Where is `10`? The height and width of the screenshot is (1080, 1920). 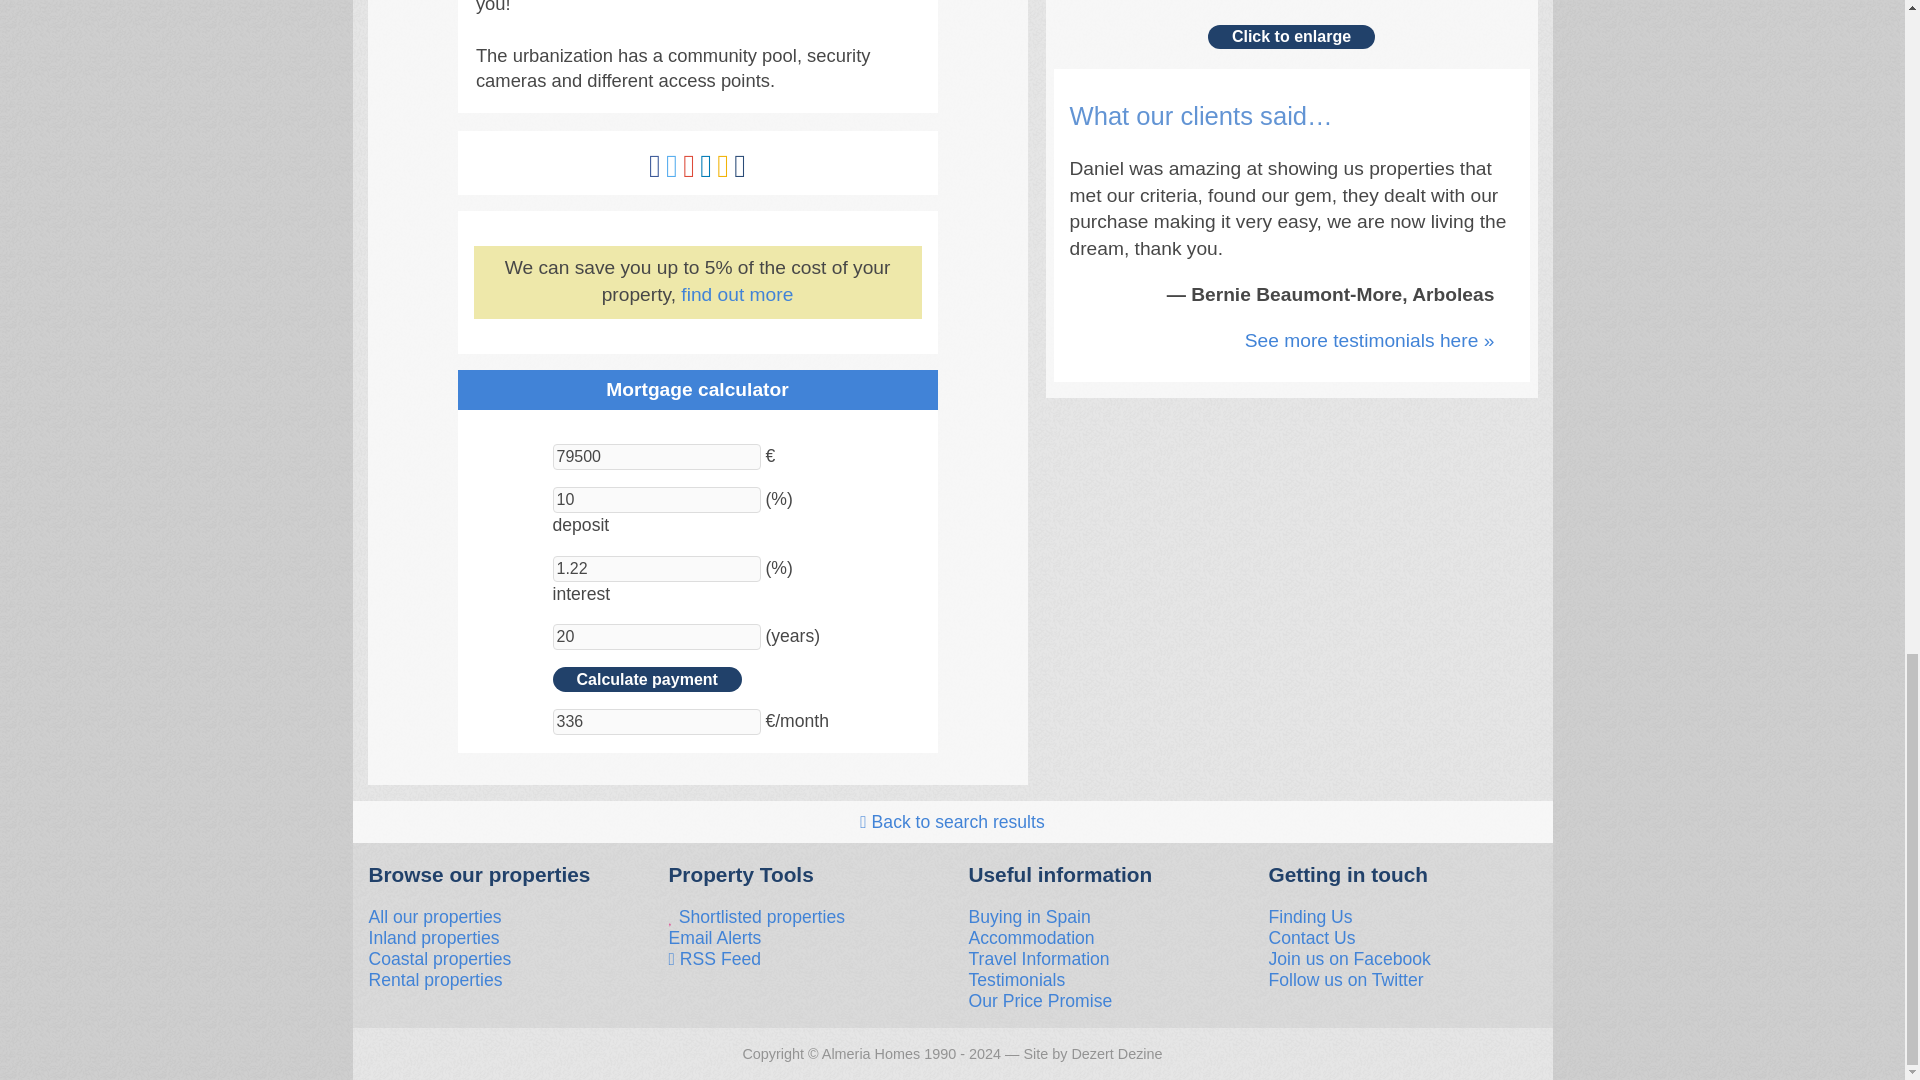 10 is located at coordinates (656, 500).